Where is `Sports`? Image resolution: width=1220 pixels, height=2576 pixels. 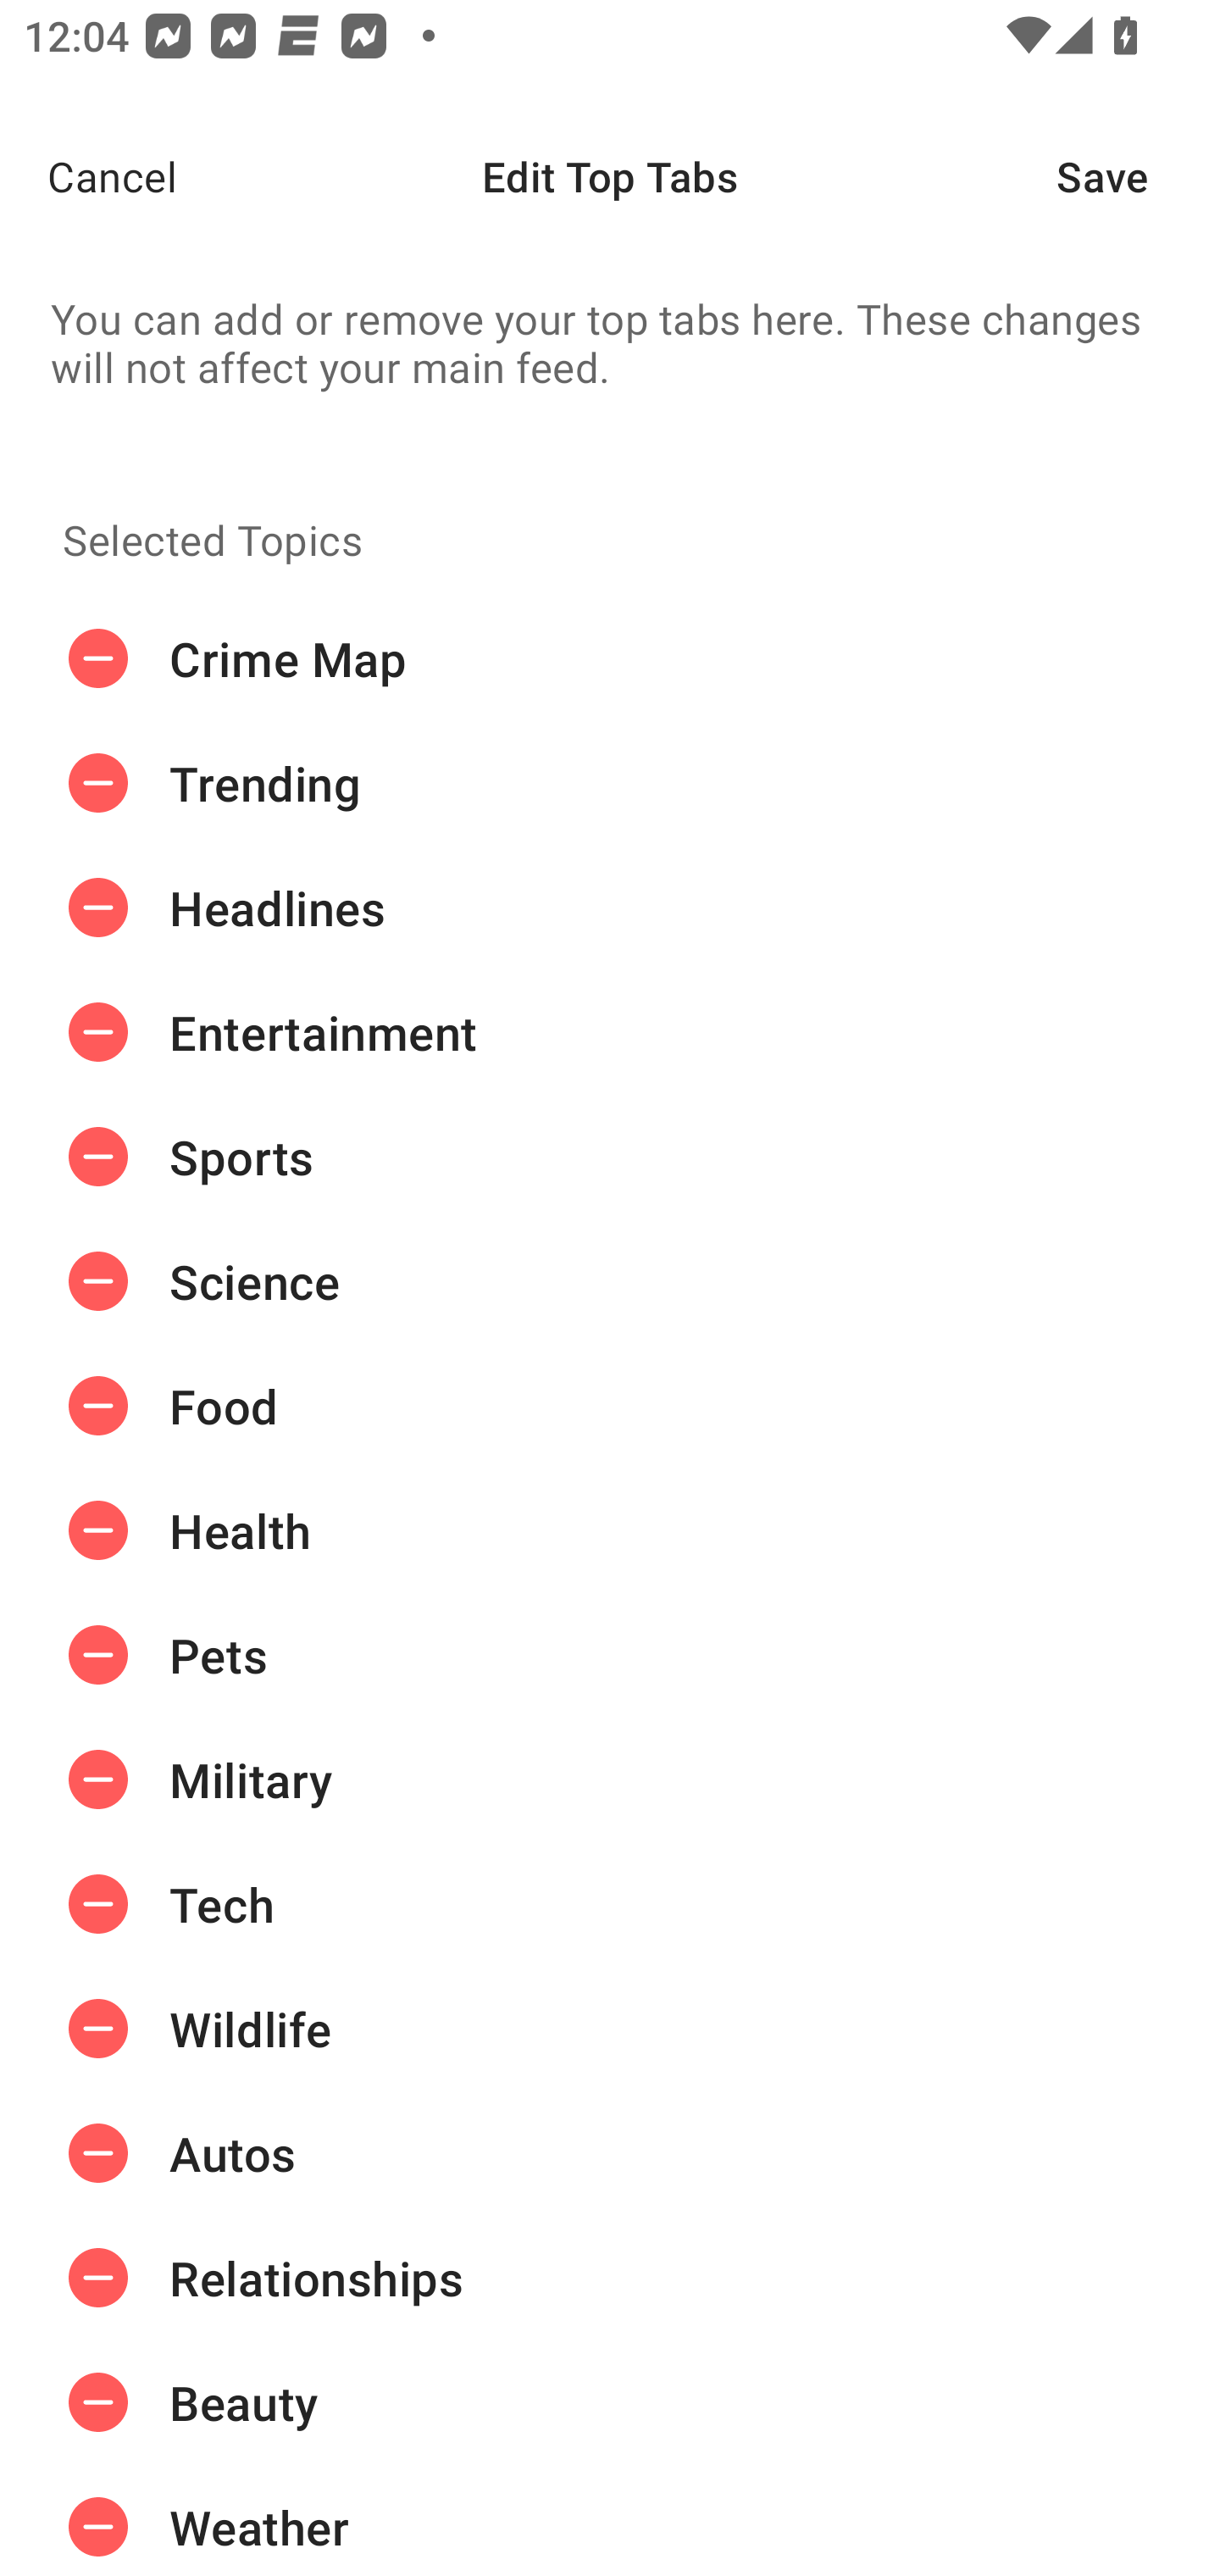 Sports is located at coordinates (610, 1156).